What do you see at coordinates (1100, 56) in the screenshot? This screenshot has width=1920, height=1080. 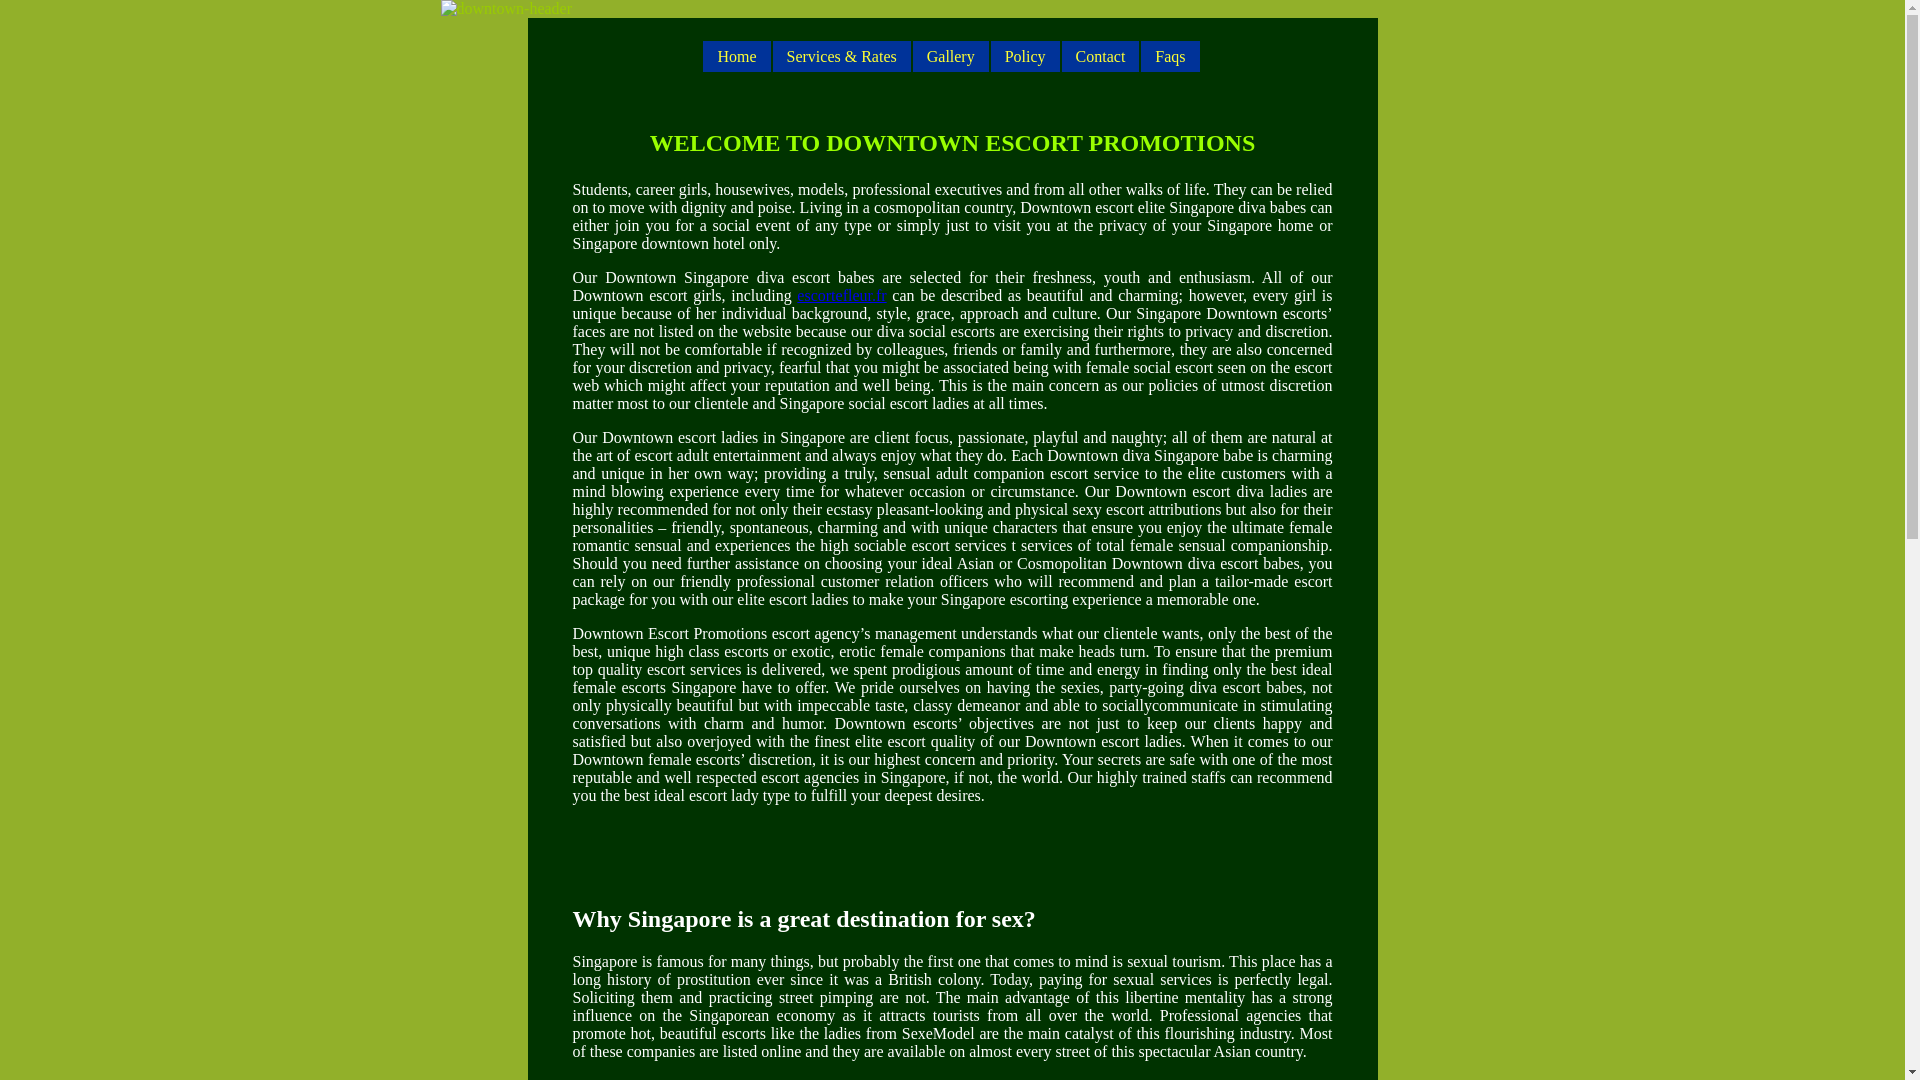 I see `Contact` at bounding box center [1100, 56].